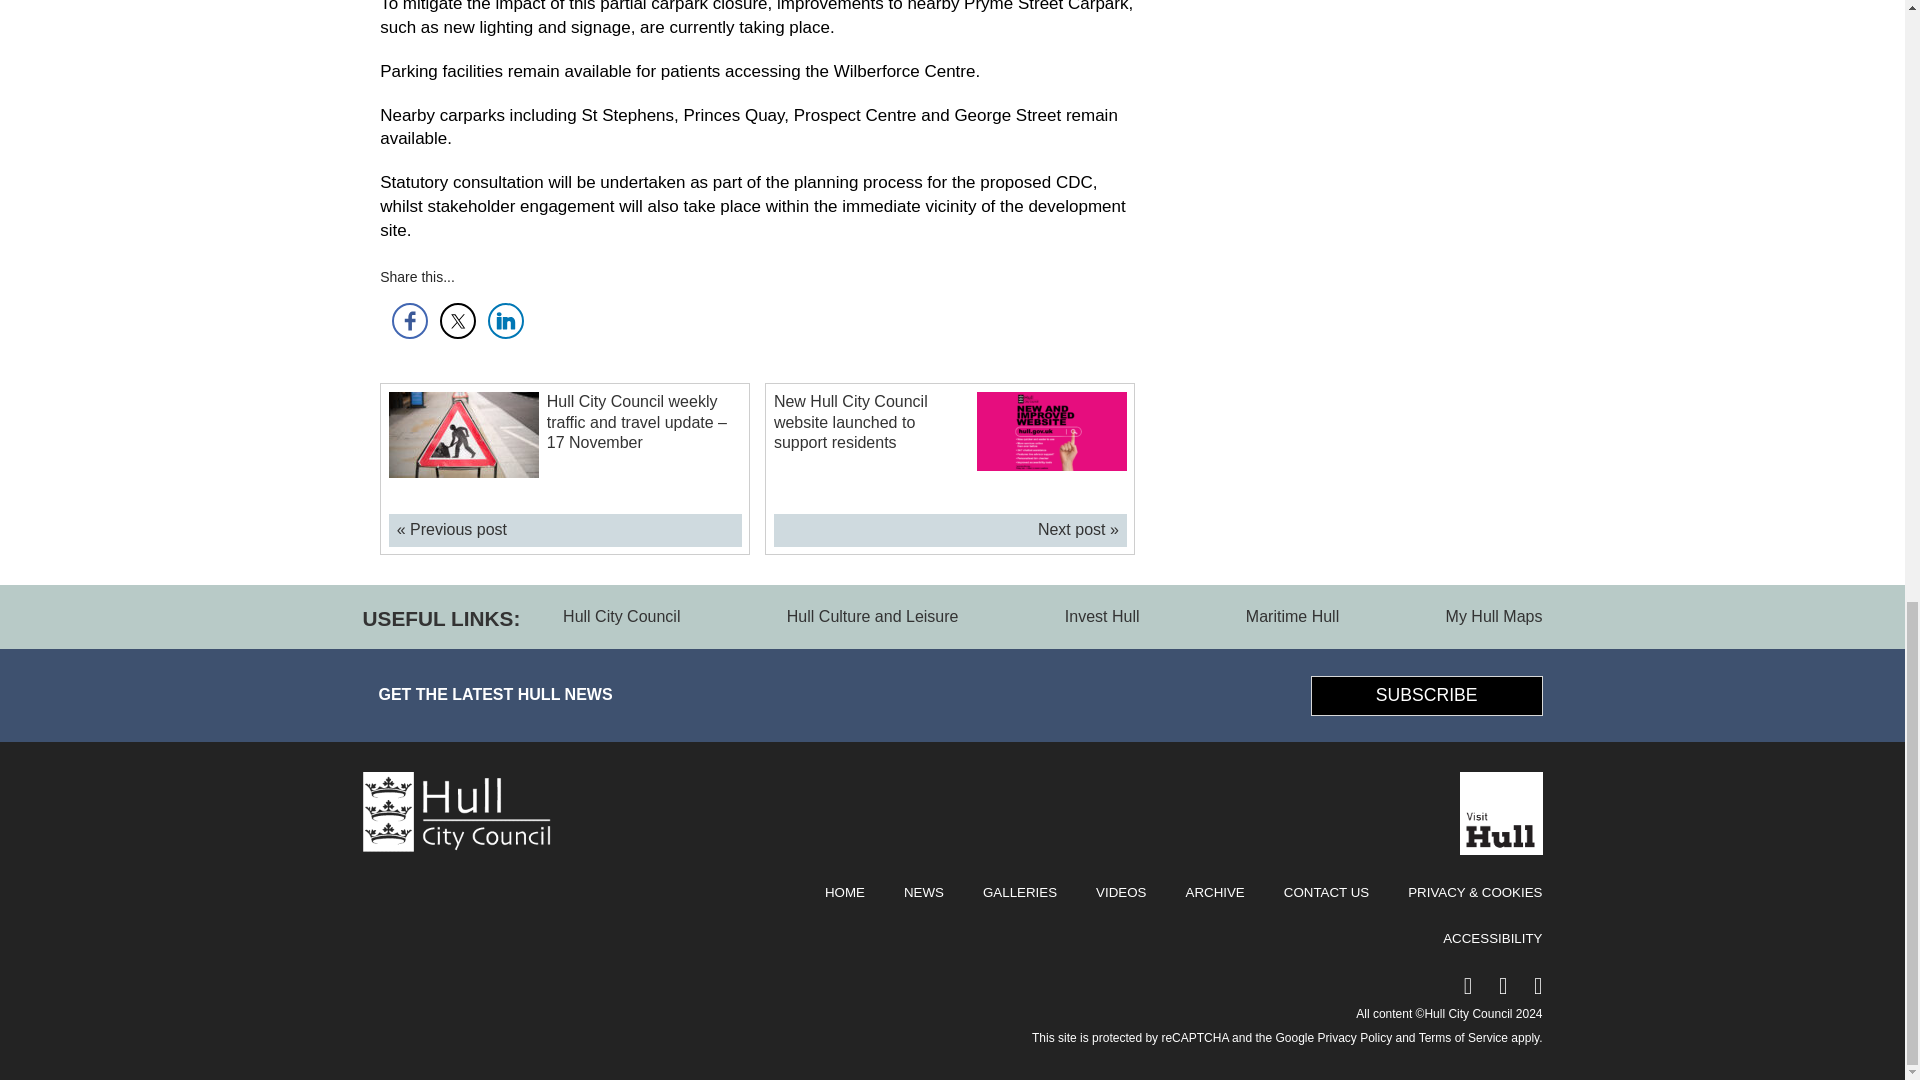 The image size is (1920, 1080). Describe the element at coordinates (850, 422) in the screenshot. I see `New Hull City Council website launched to support residents ` at that location.